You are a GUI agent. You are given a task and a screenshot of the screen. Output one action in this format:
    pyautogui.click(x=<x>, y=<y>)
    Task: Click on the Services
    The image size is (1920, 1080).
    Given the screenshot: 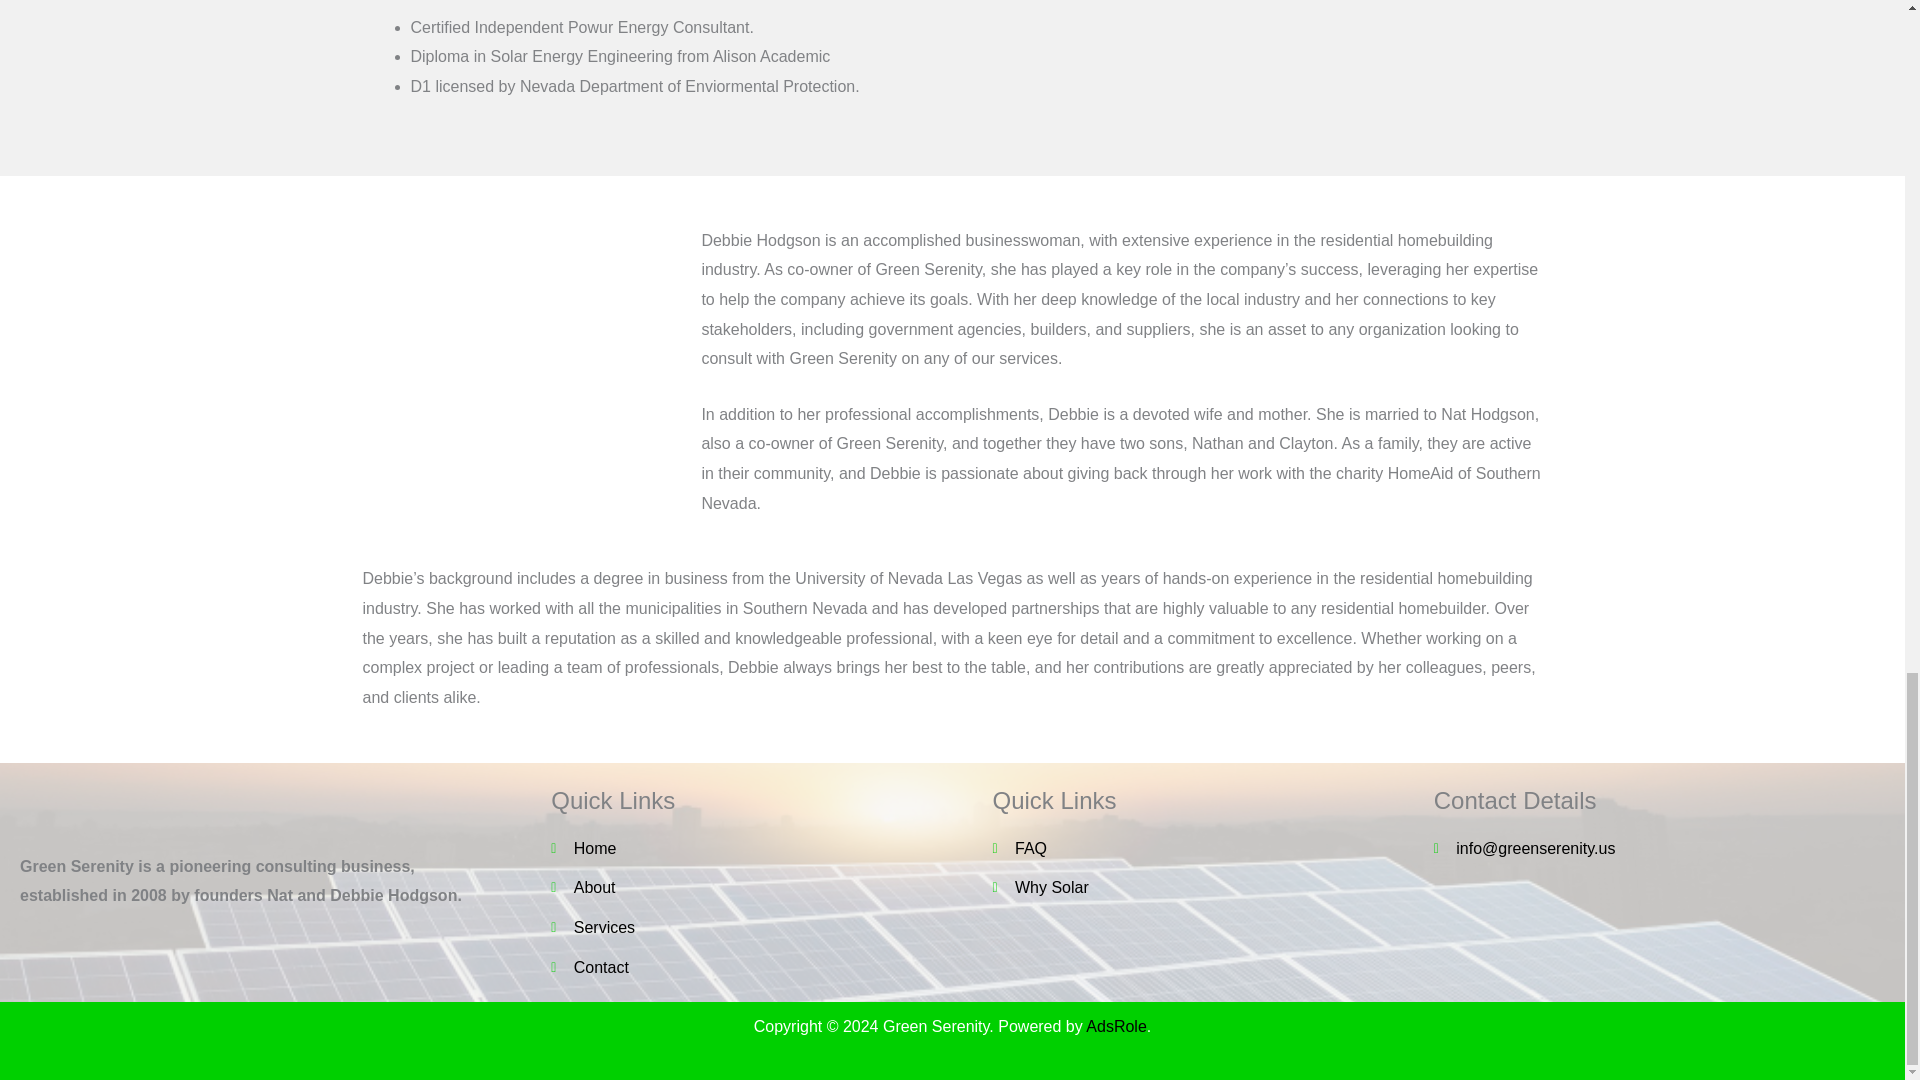 What is the action you would take?
    pyautogui.click(x=746, y=927)
    